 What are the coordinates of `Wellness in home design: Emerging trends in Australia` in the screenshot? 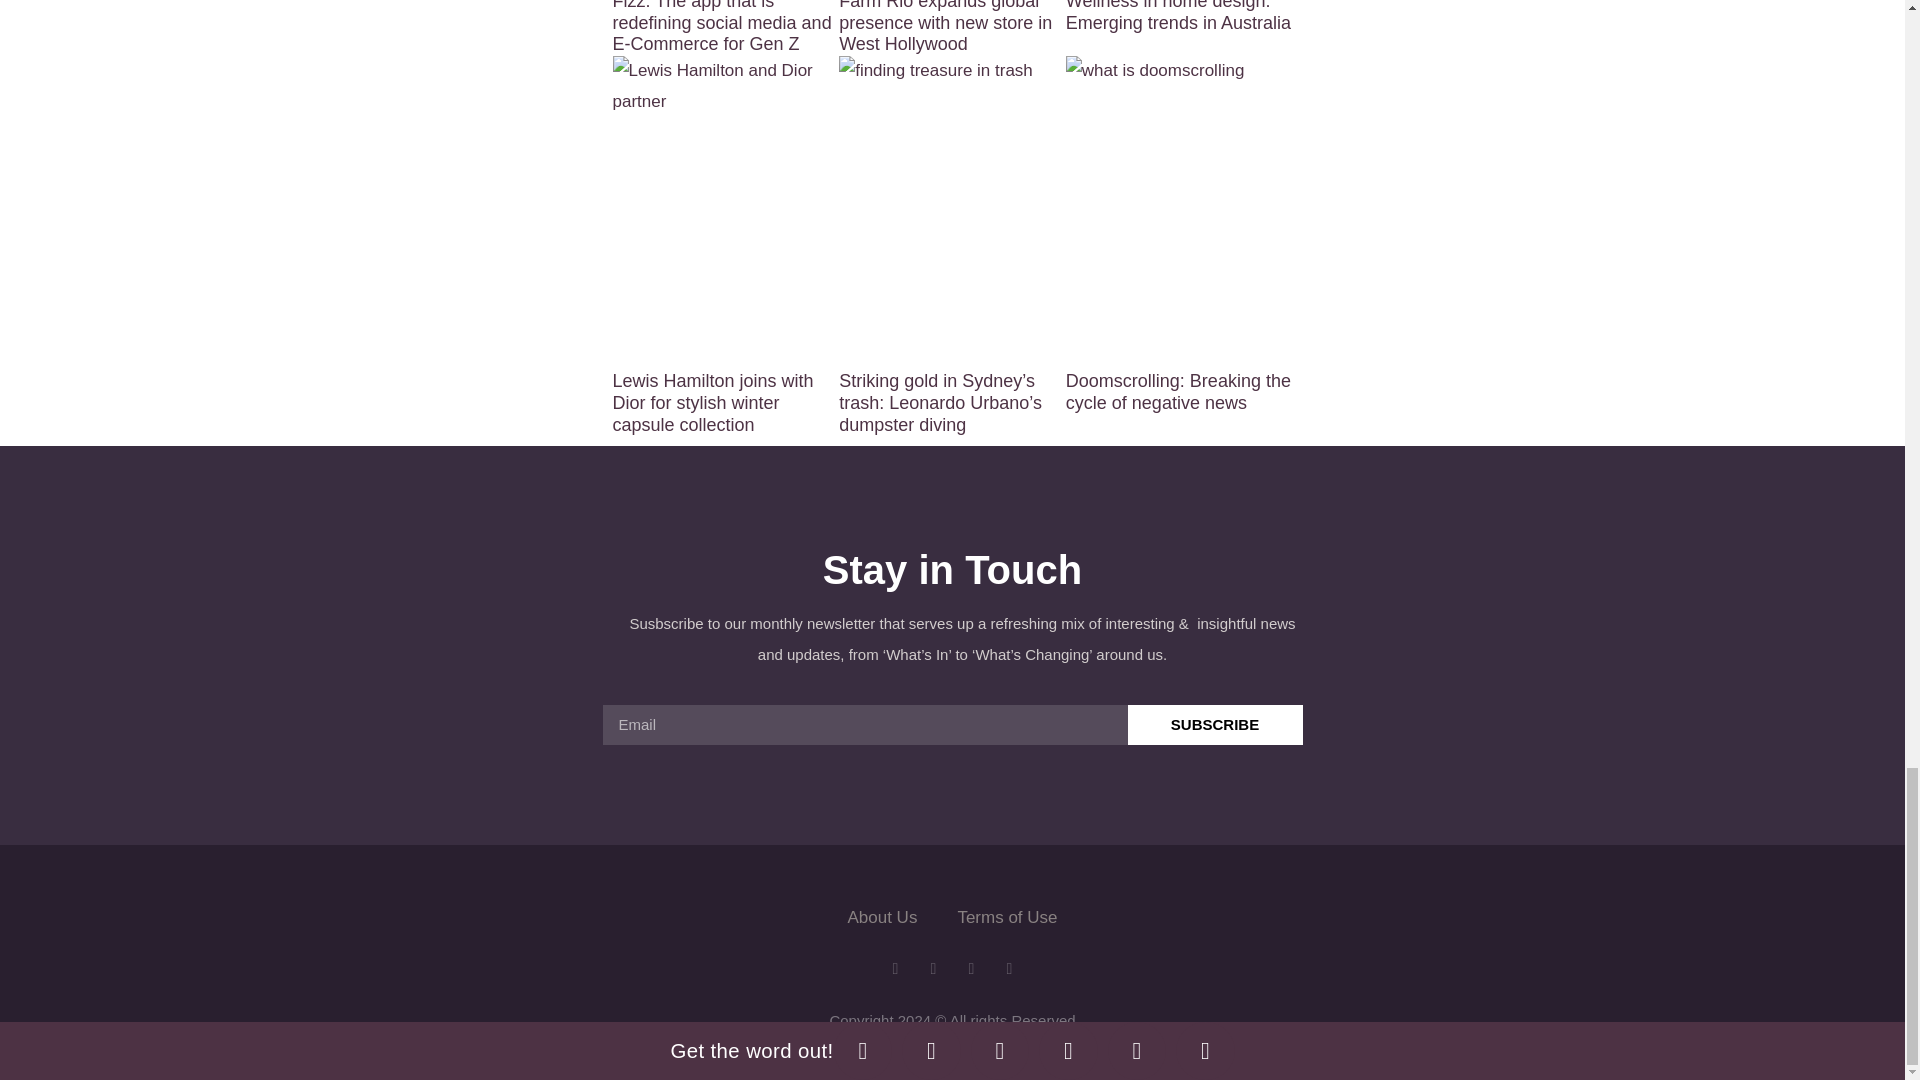 It's located at (1178, 16).